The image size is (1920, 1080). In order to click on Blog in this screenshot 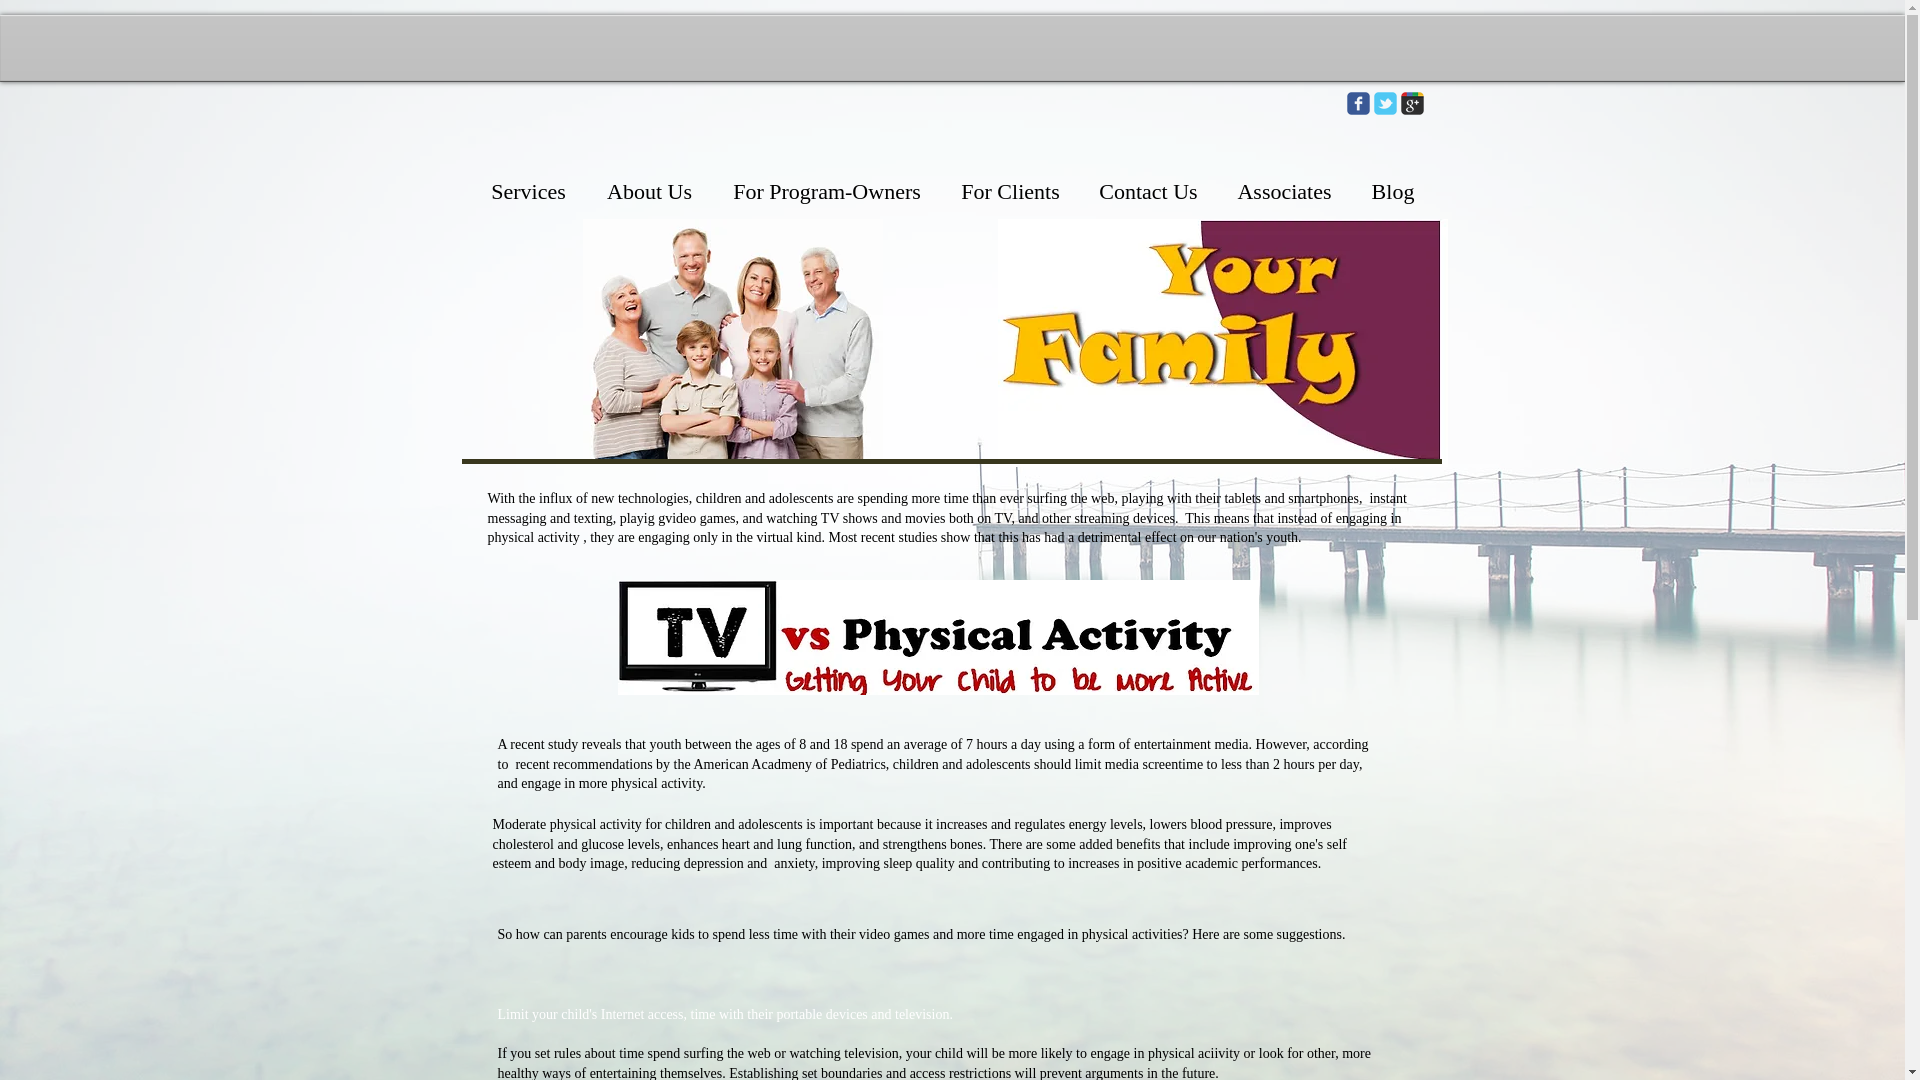, I will do `click(1392, 192)`.